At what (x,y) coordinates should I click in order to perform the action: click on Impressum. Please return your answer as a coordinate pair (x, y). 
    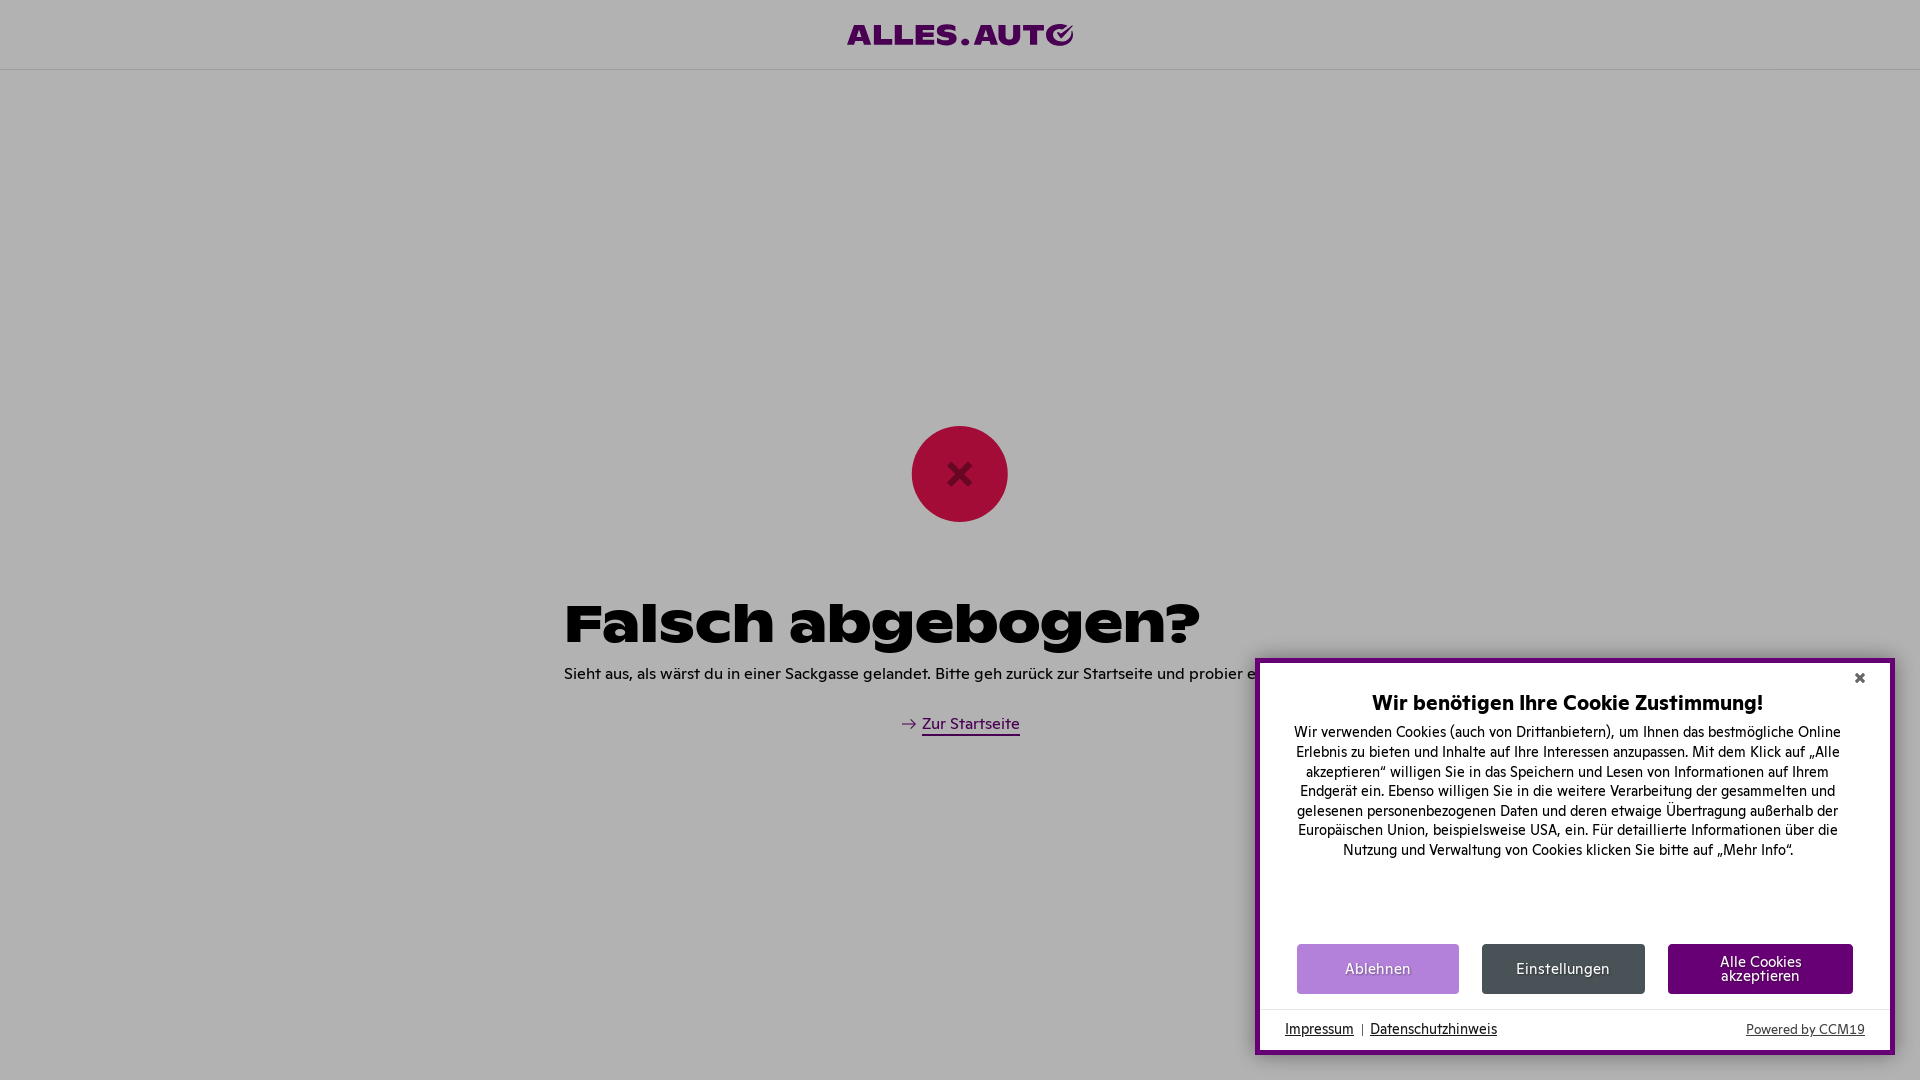
    Looking at the image, I should click on (1320, 1030).